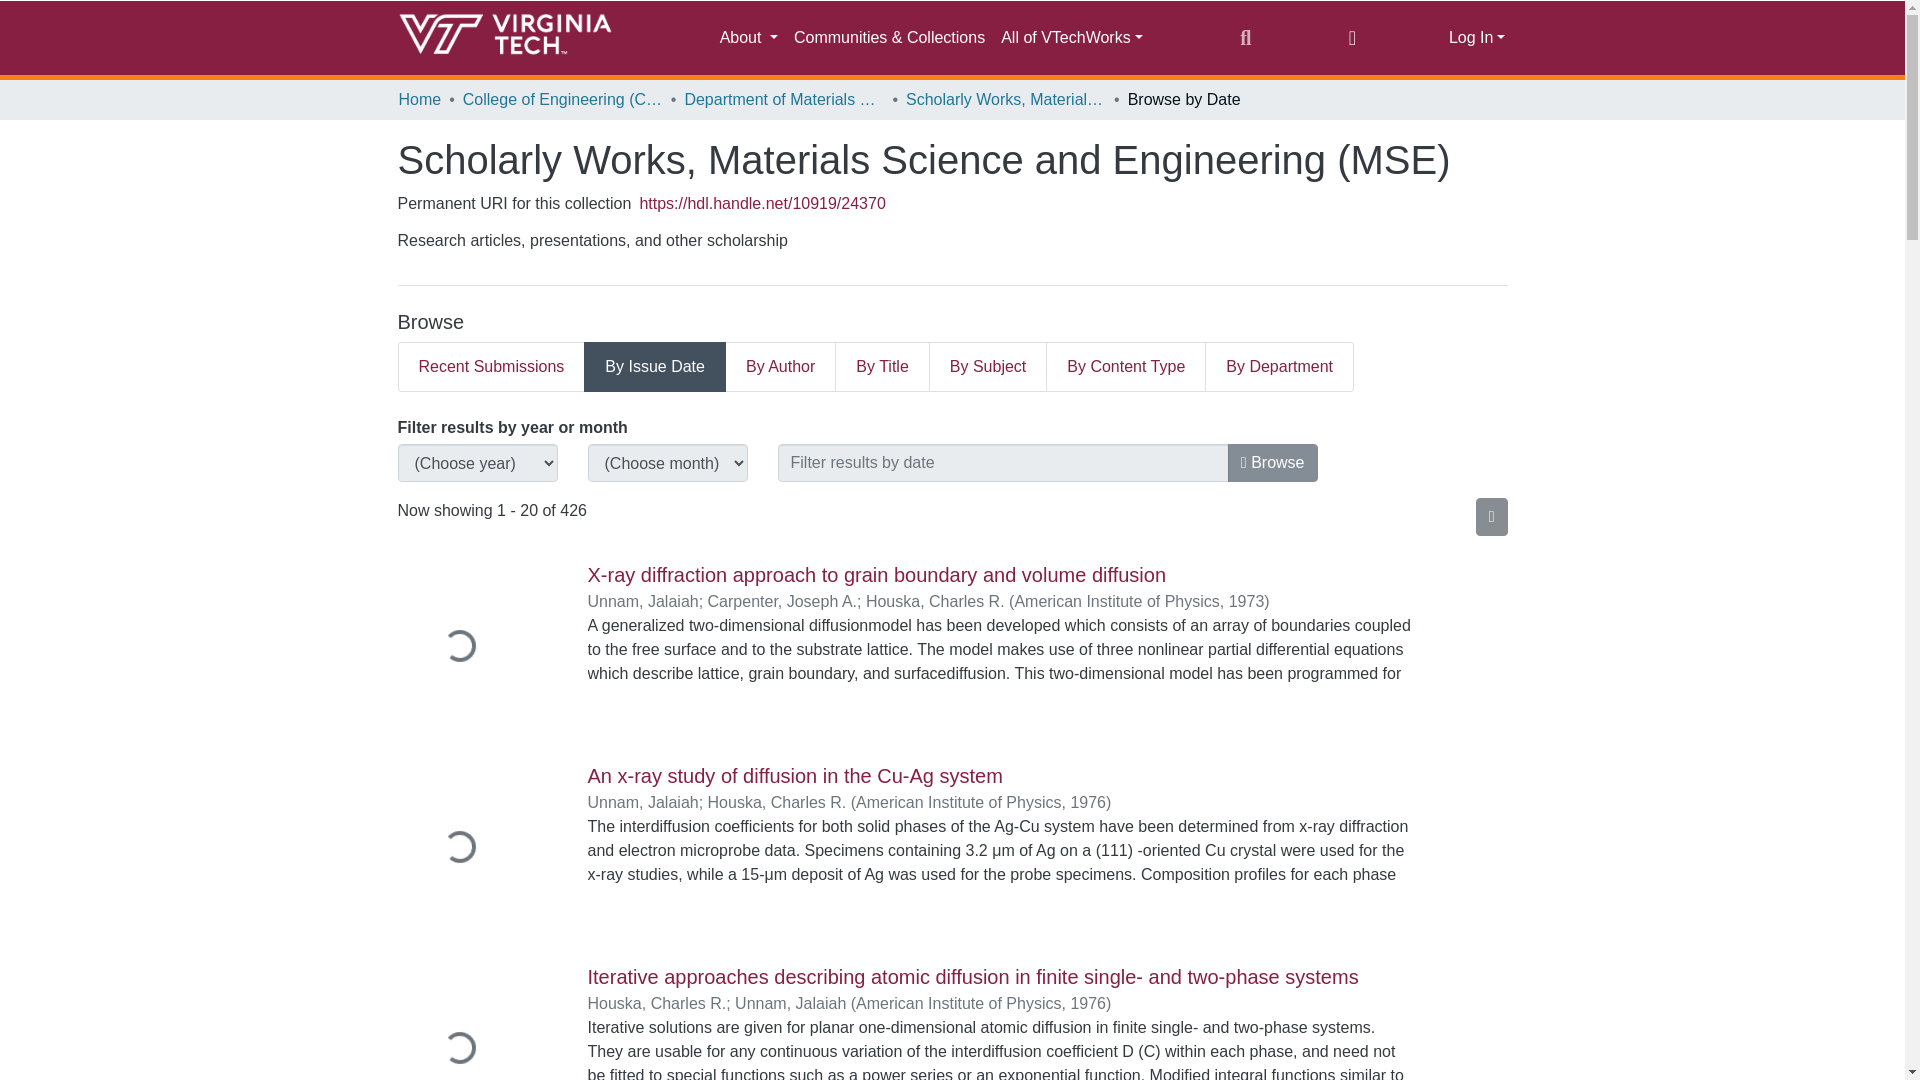 The image size is (1920, 1080). What do you see at coordinates (988, 367) in the screenshot?
I see `By Subject` at bounding box center [988, 367].